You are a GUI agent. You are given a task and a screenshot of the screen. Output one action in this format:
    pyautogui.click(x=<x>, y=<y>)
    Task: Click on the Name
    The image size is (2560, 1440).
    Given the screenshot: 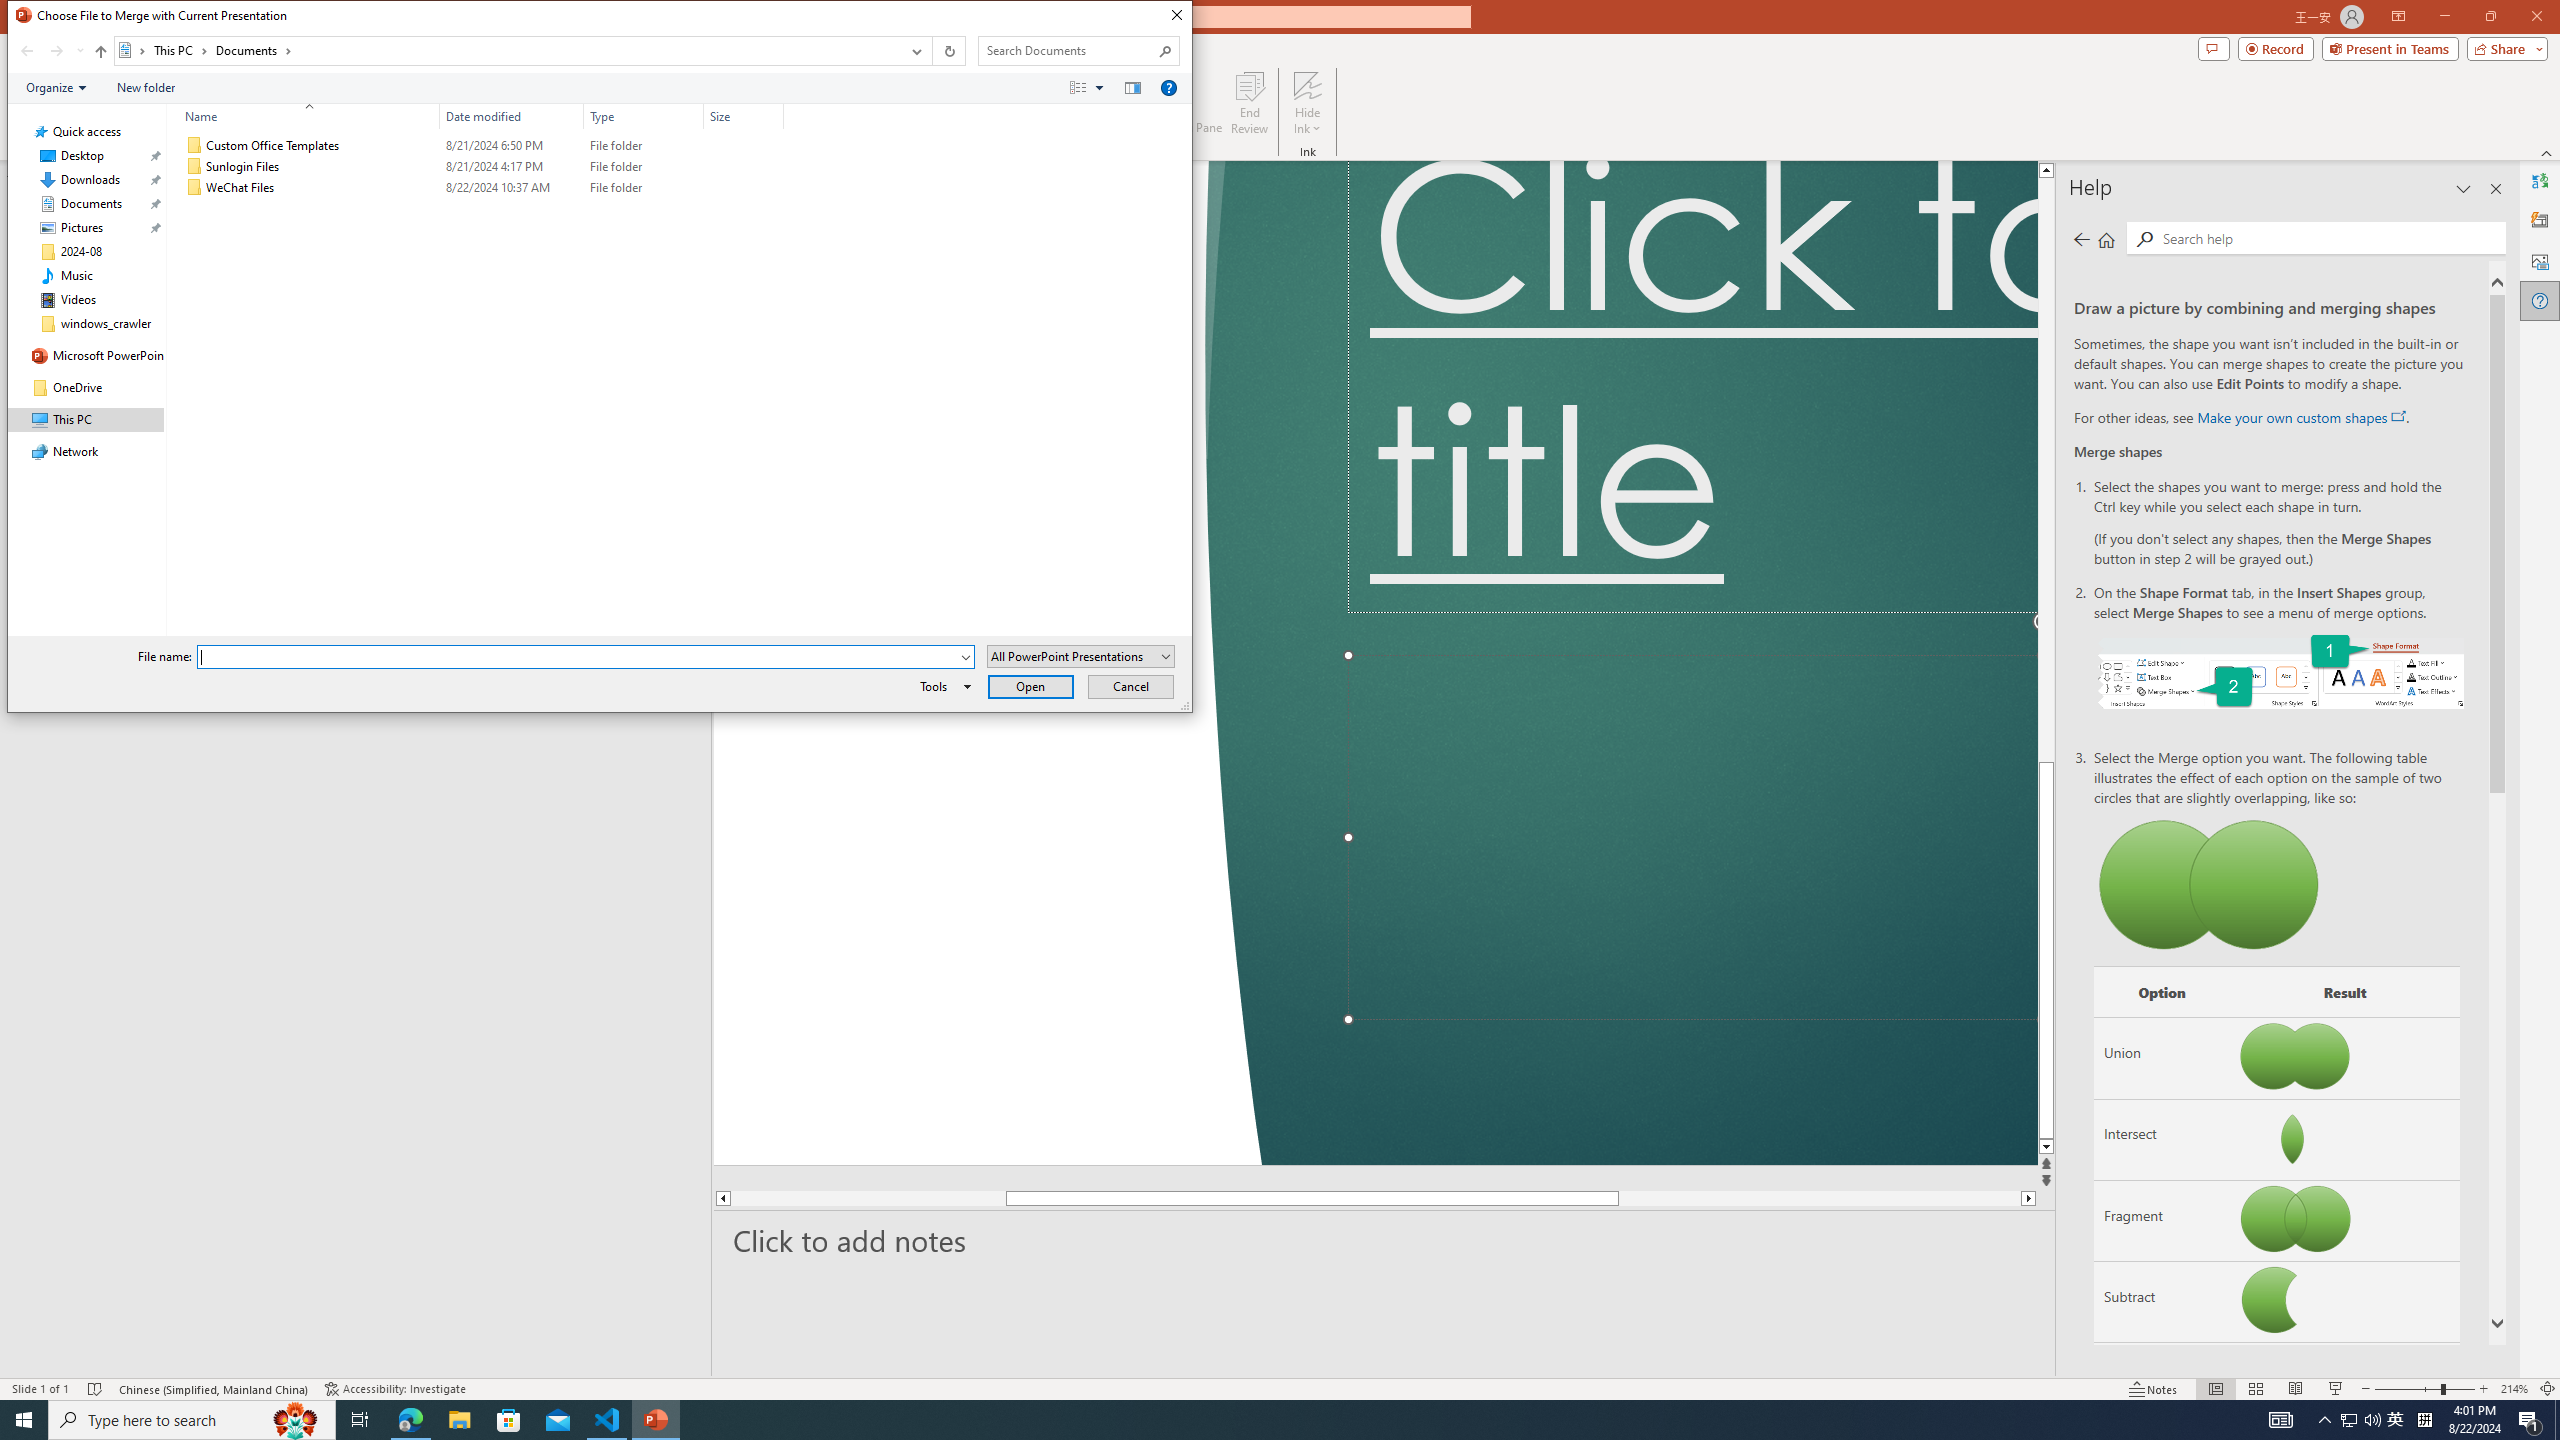 What is the action you would take?
    pyautogui.click(x=304, y=116)
    